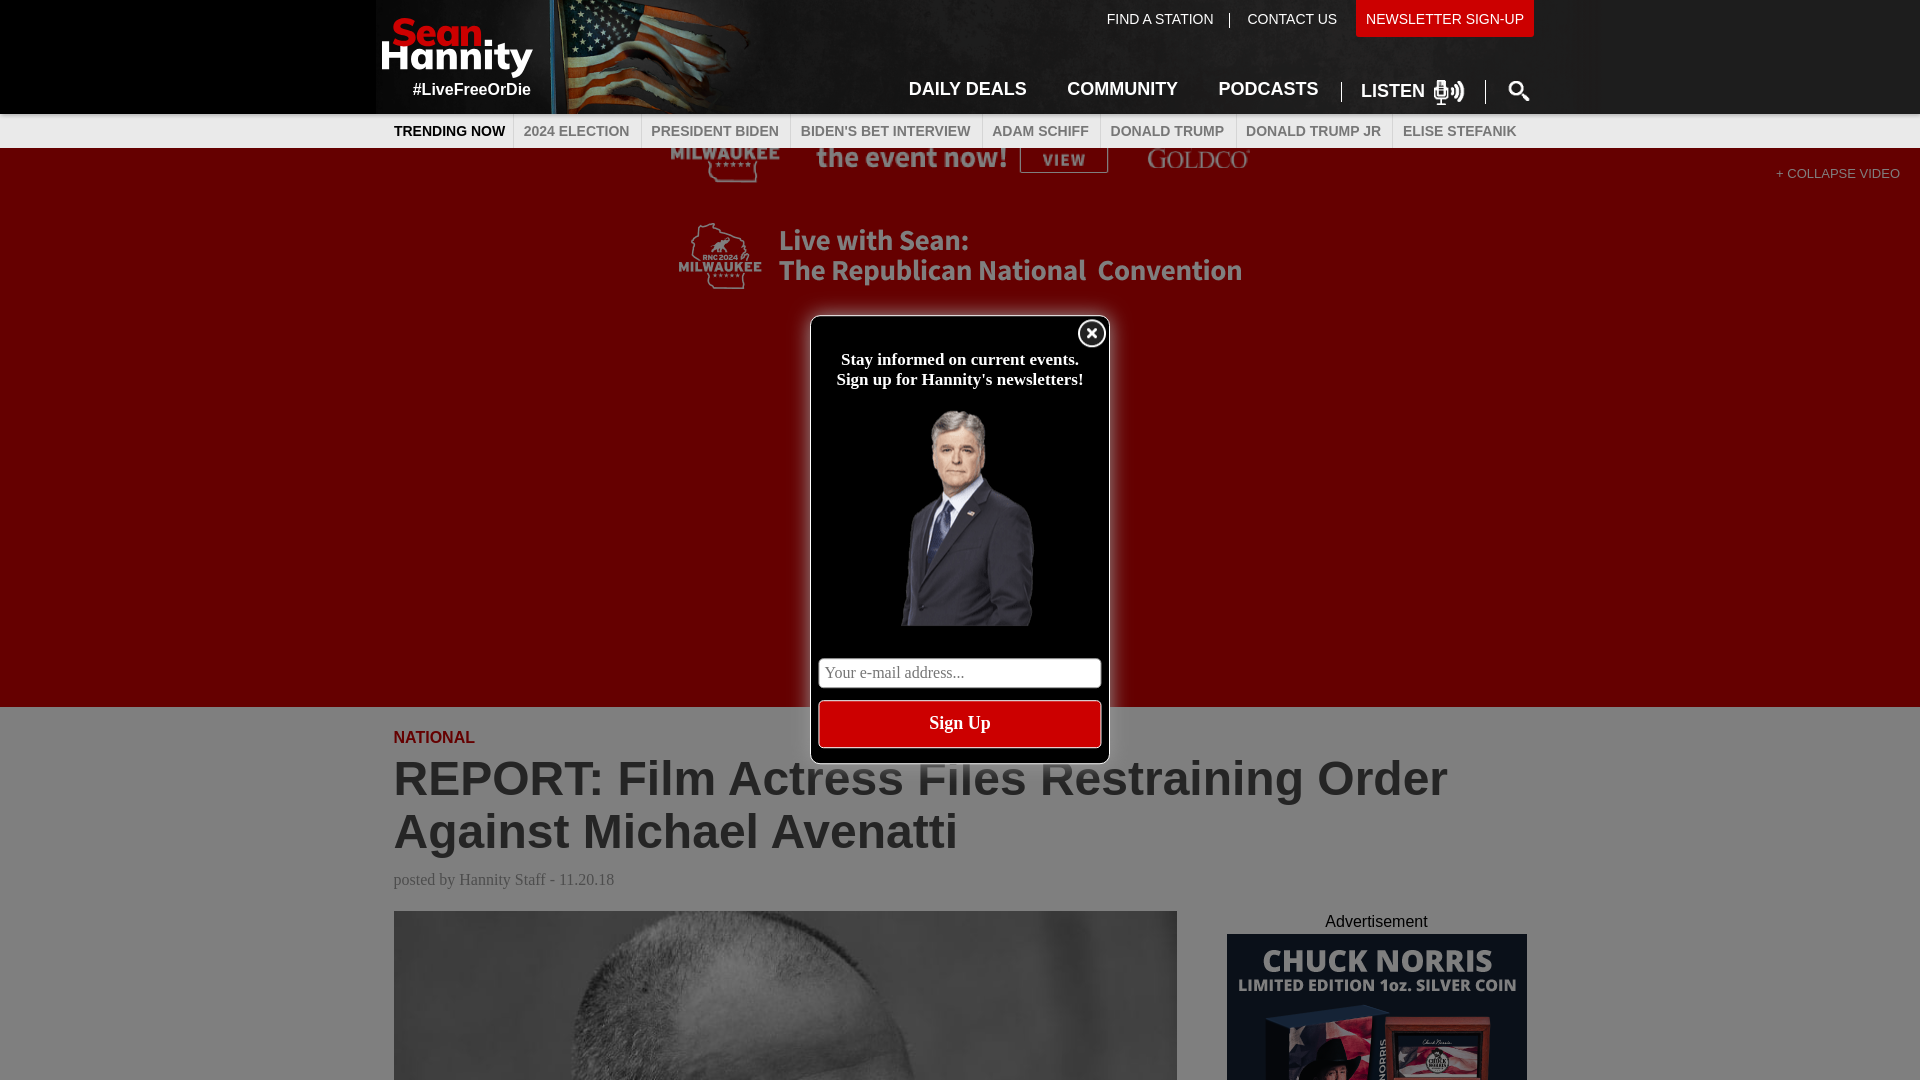  Describe the element at coordinates (1122, 86) in the screenshot. I see `COMMUNITY` at that location.